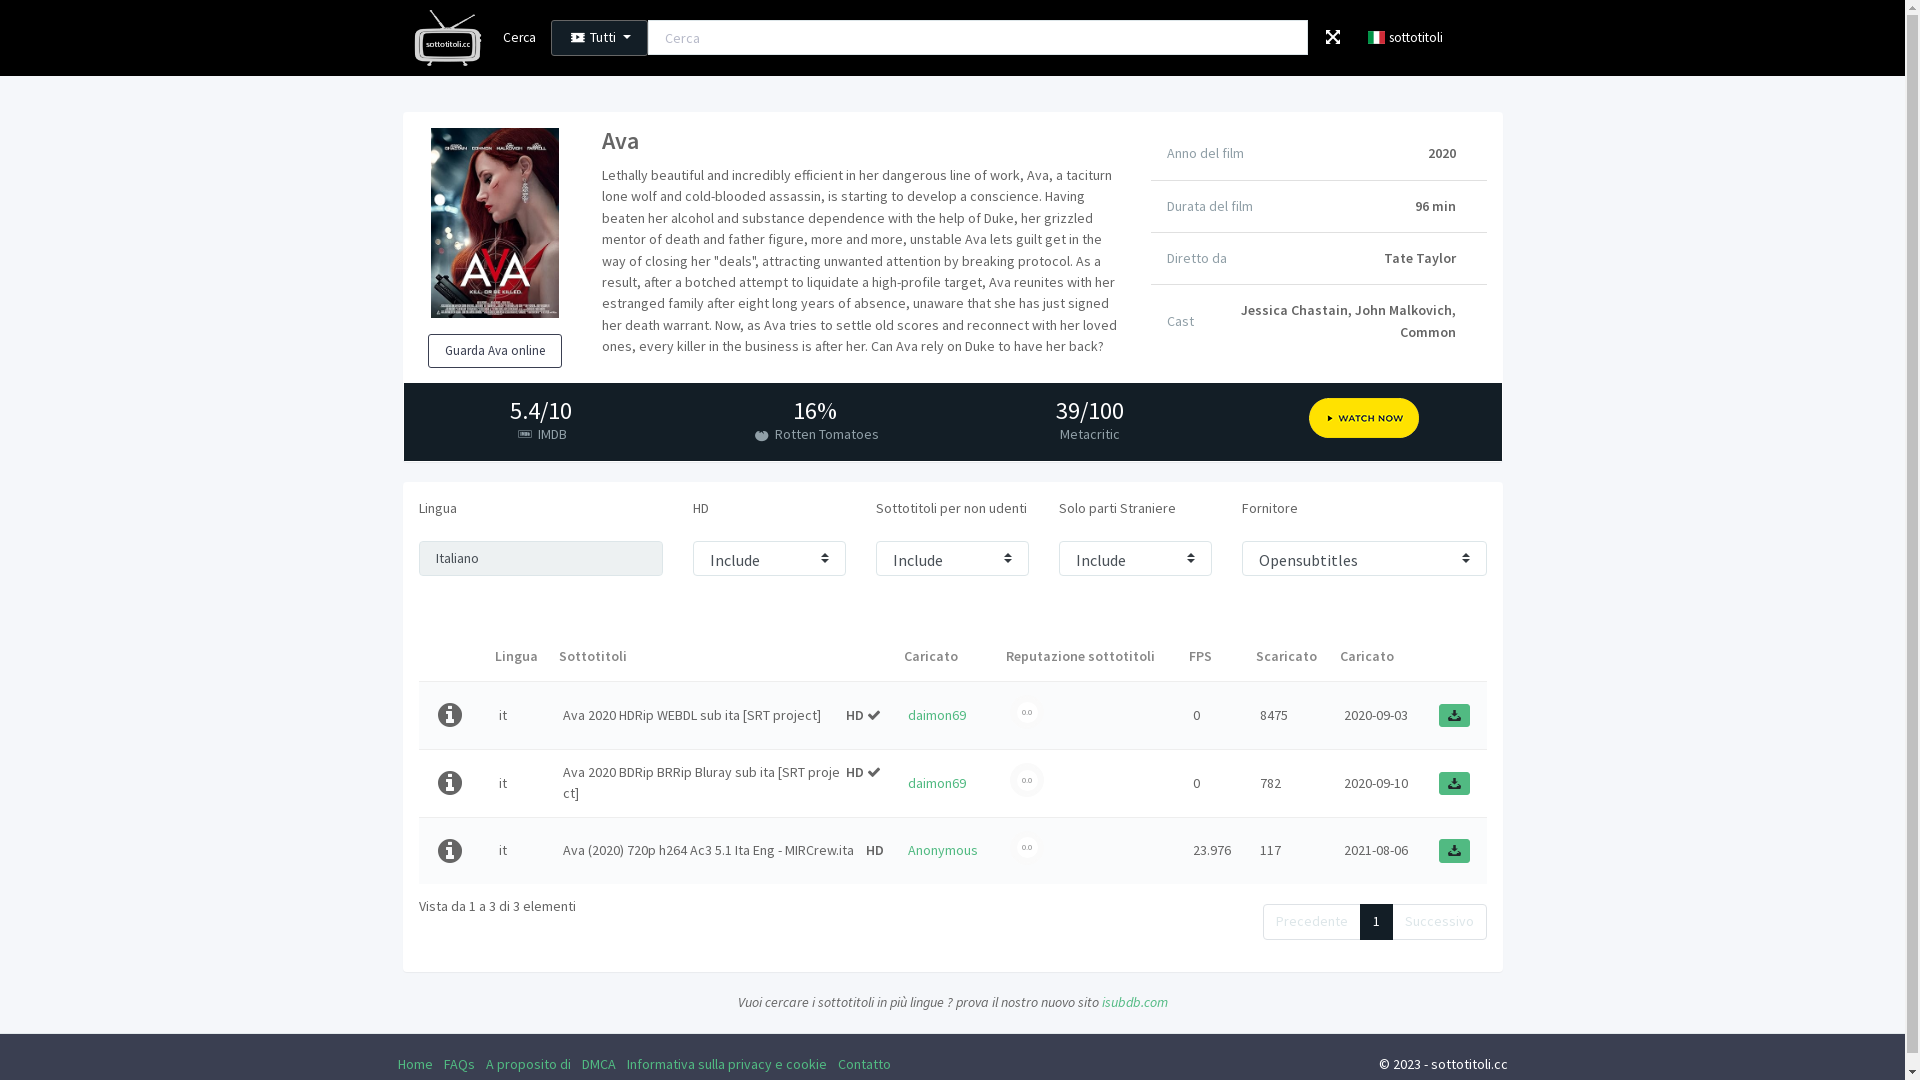 This screenshot has width=1920, height=1080. What do you see at coordinates (726, 1064) in the screenshot?
I see `Informativa sulla privacy e cookie` at bounding box center [726, 1064].